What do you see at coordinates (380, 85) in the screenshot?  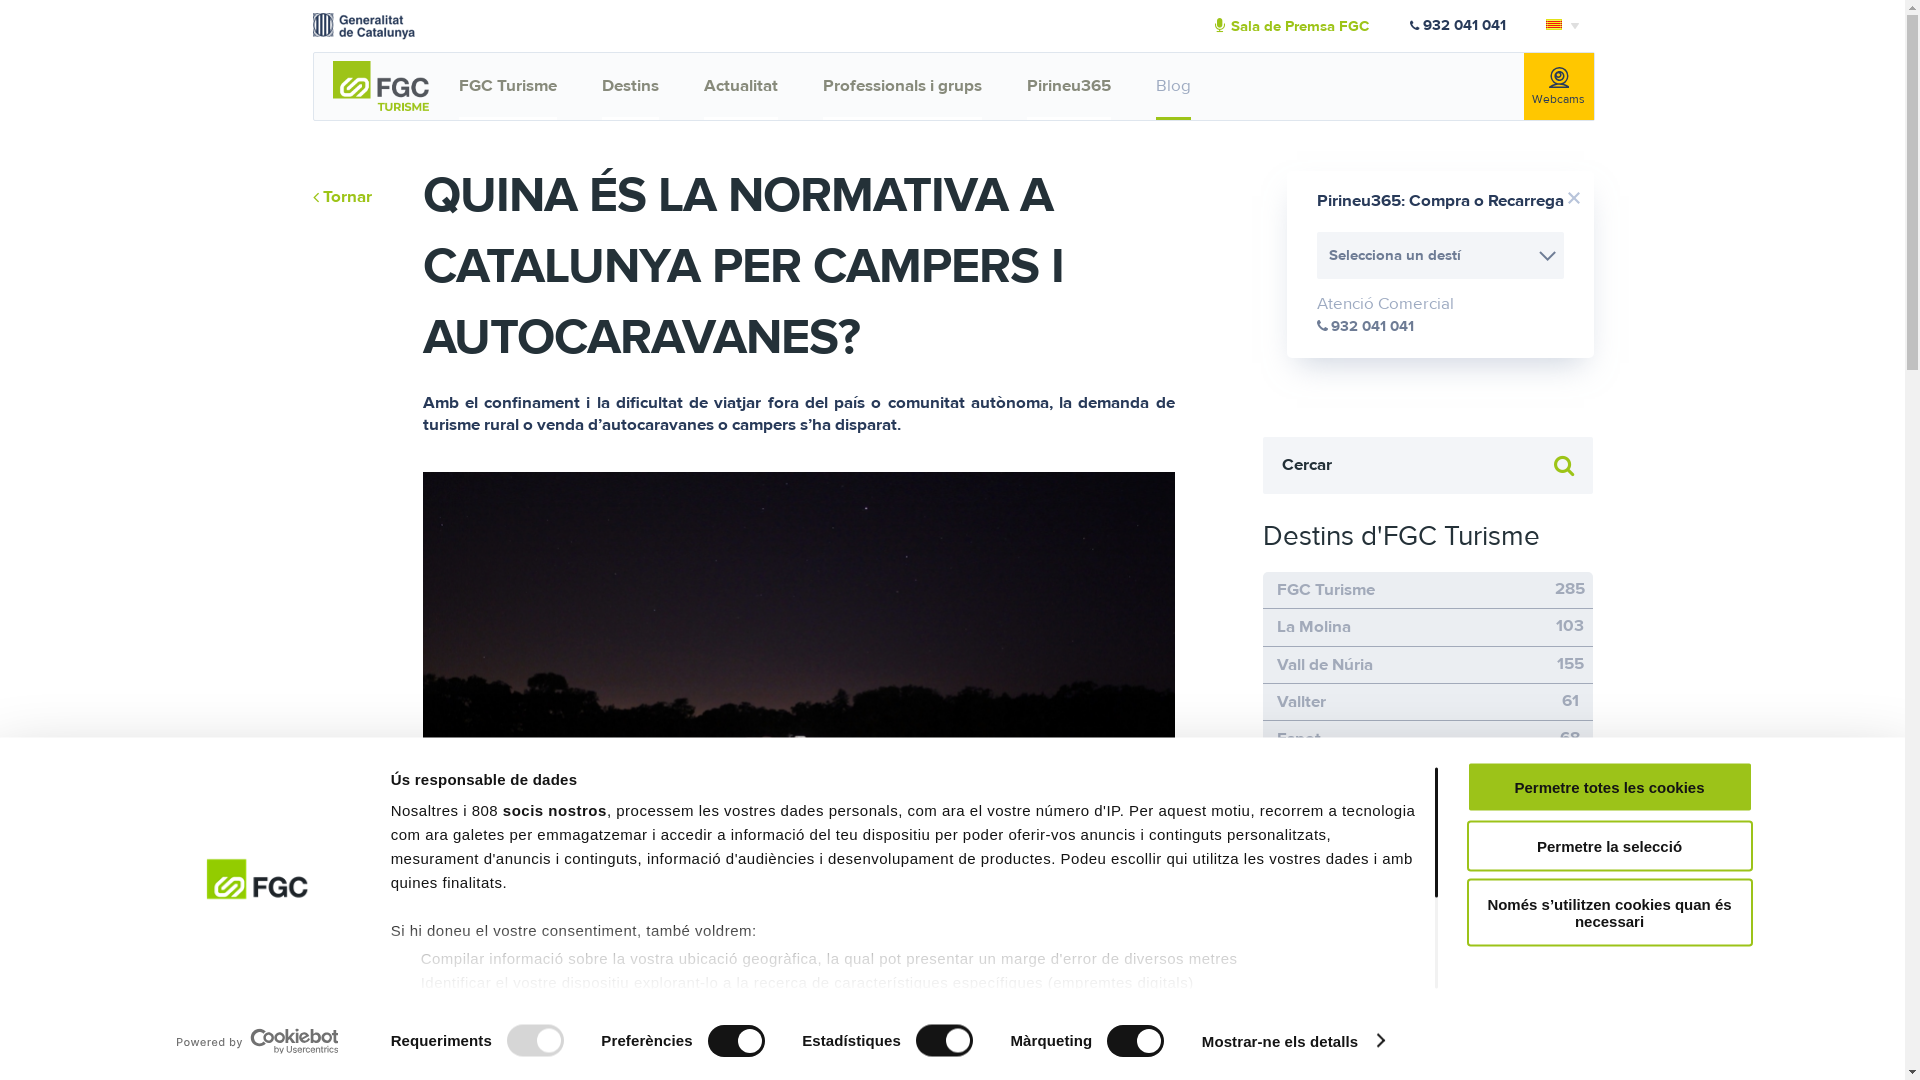 I see `FGC Turisme` at bounding box center [380, 85].